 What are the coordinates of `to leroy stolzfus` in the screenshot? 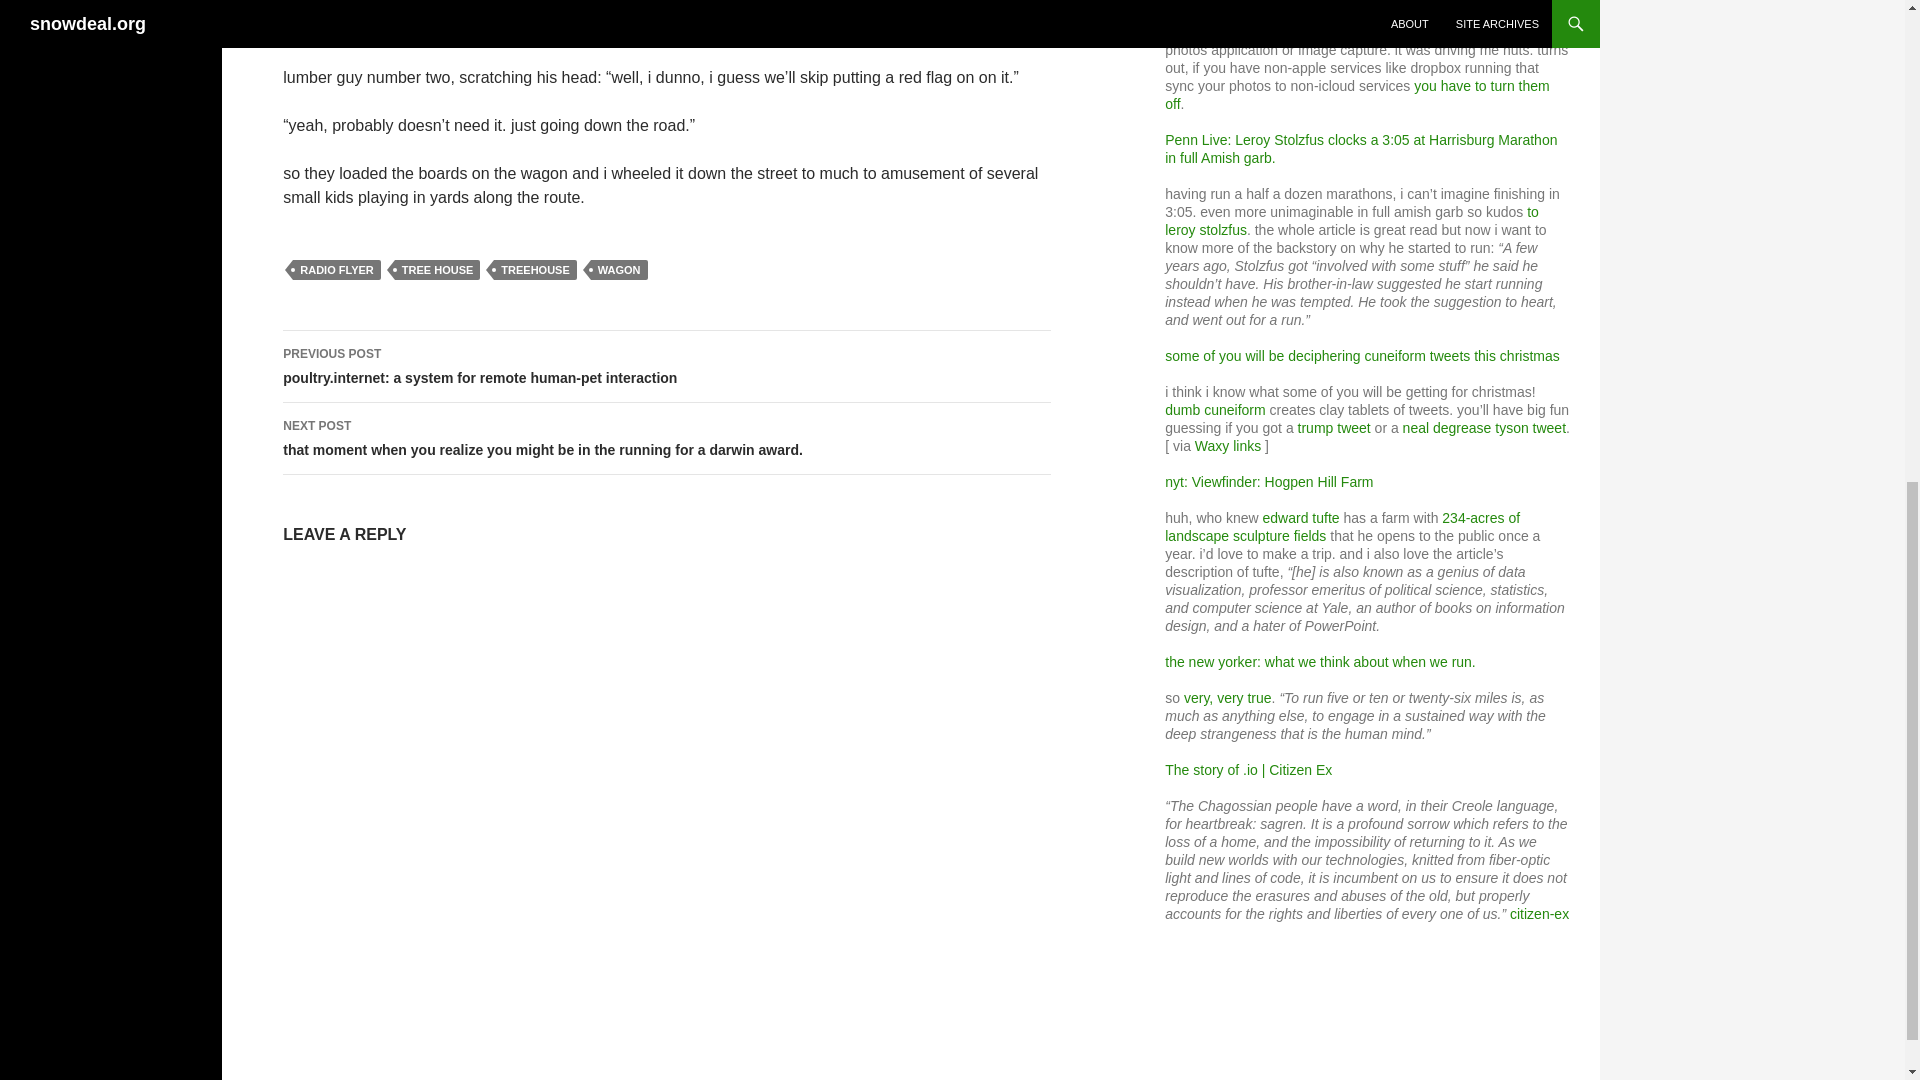 It's located at (1352, 220).